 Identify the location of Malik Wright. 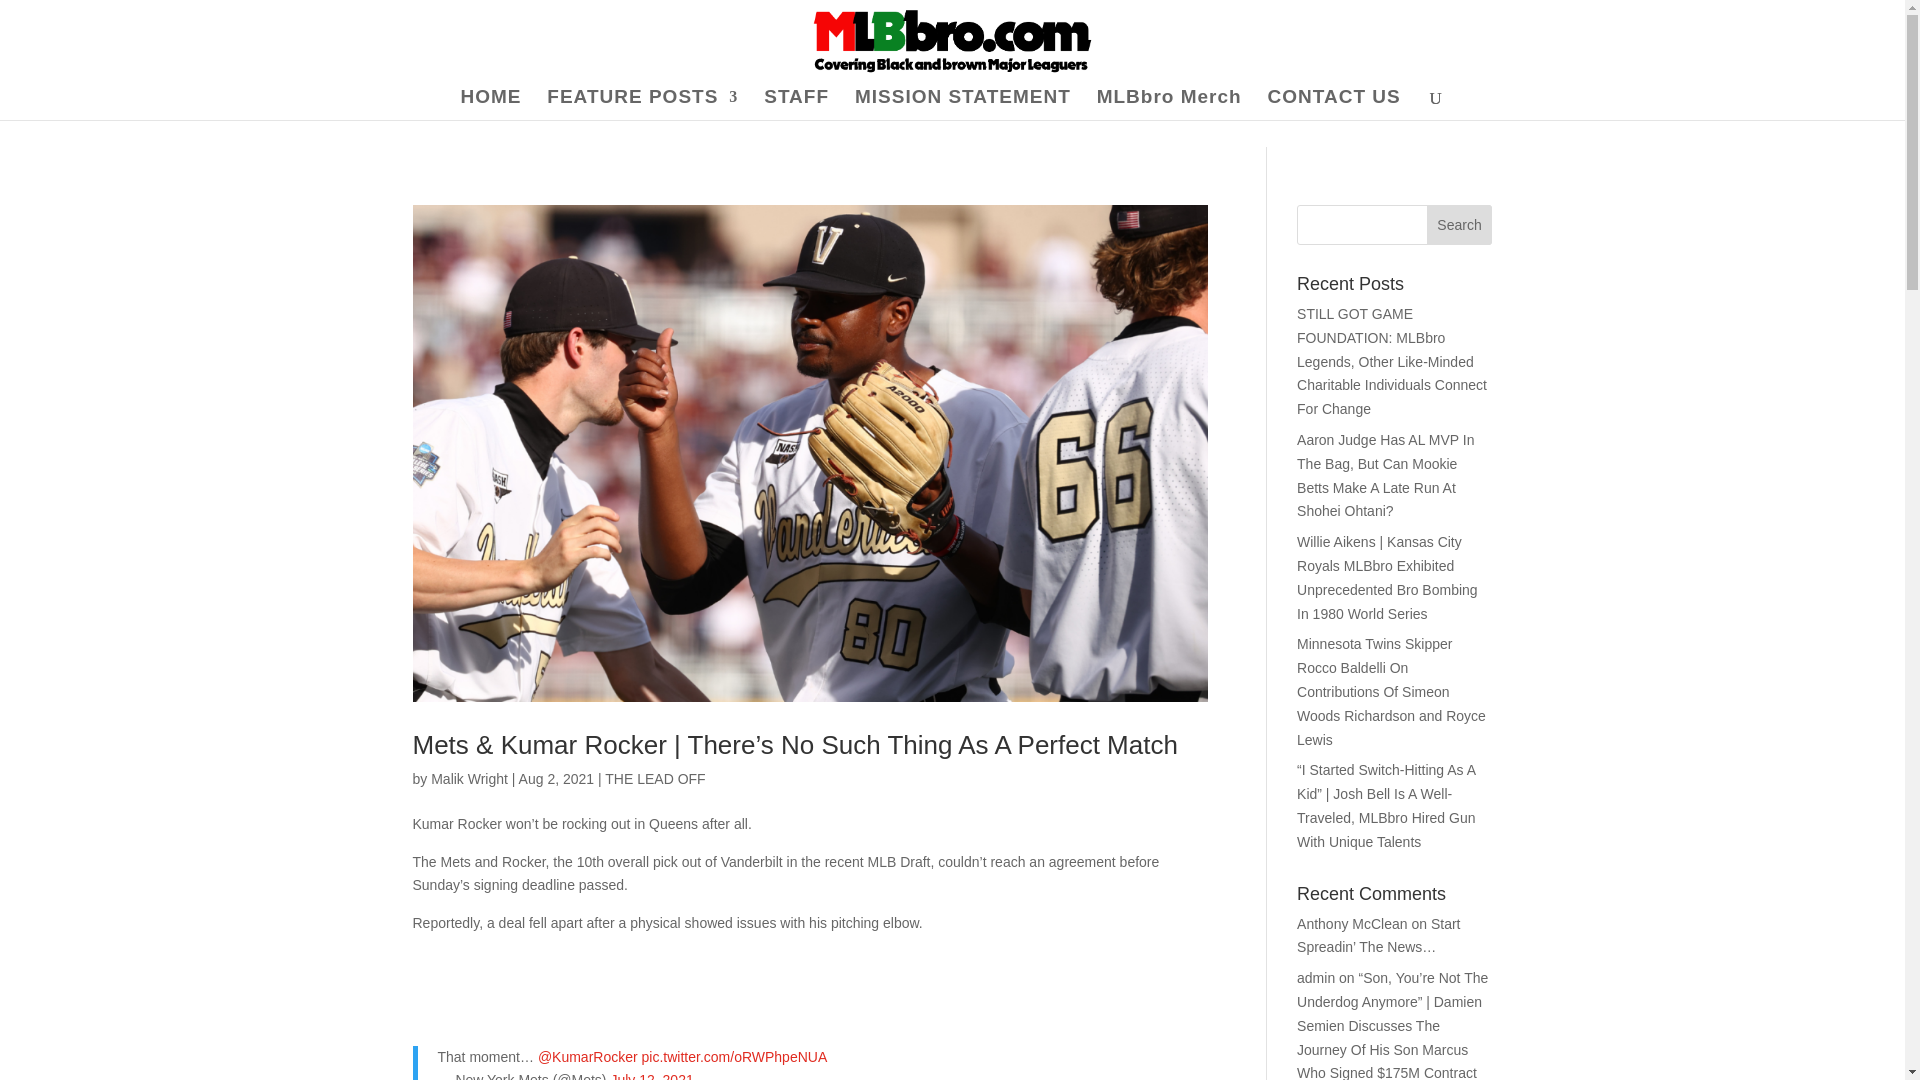
(469, 779).